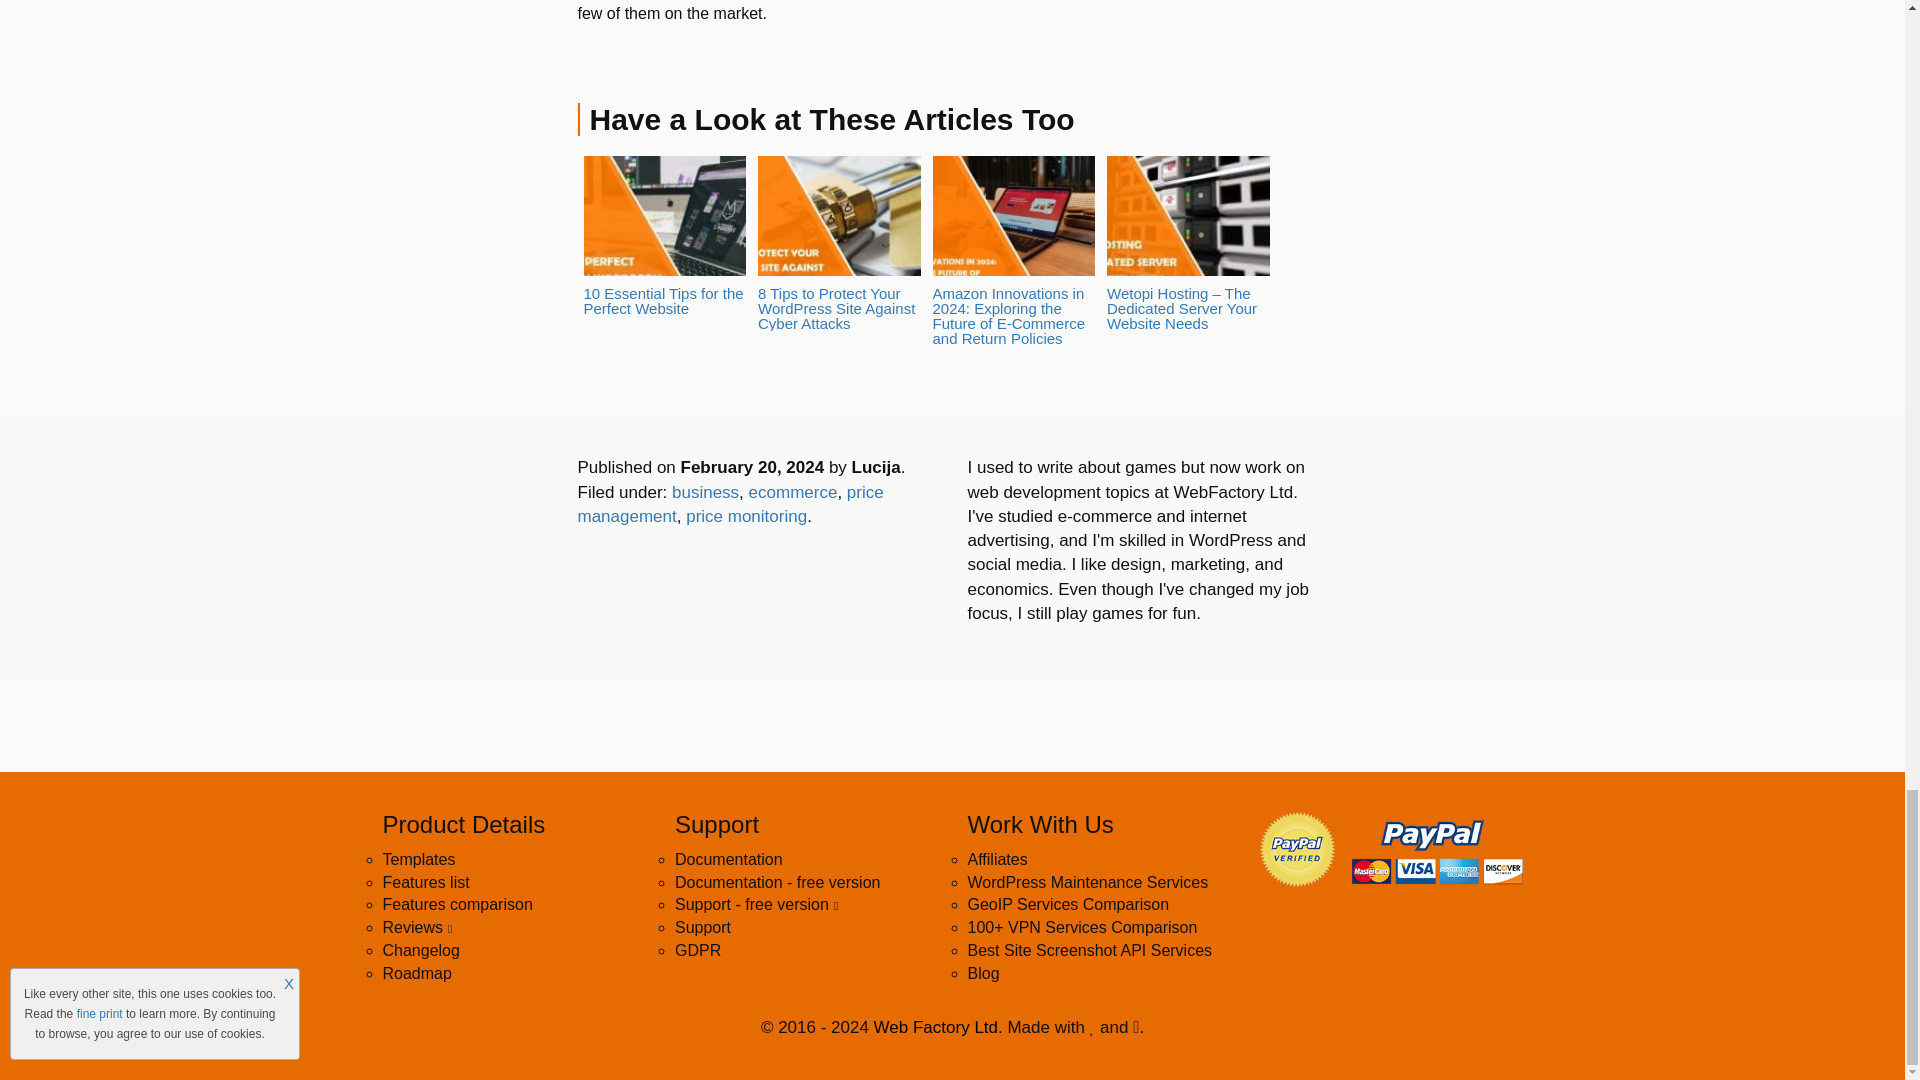 The image size is (1920, 1080). What do you see at coordinates (425, 882) in the screenshot?
I see `Features list` at bounding box center [425, 882].